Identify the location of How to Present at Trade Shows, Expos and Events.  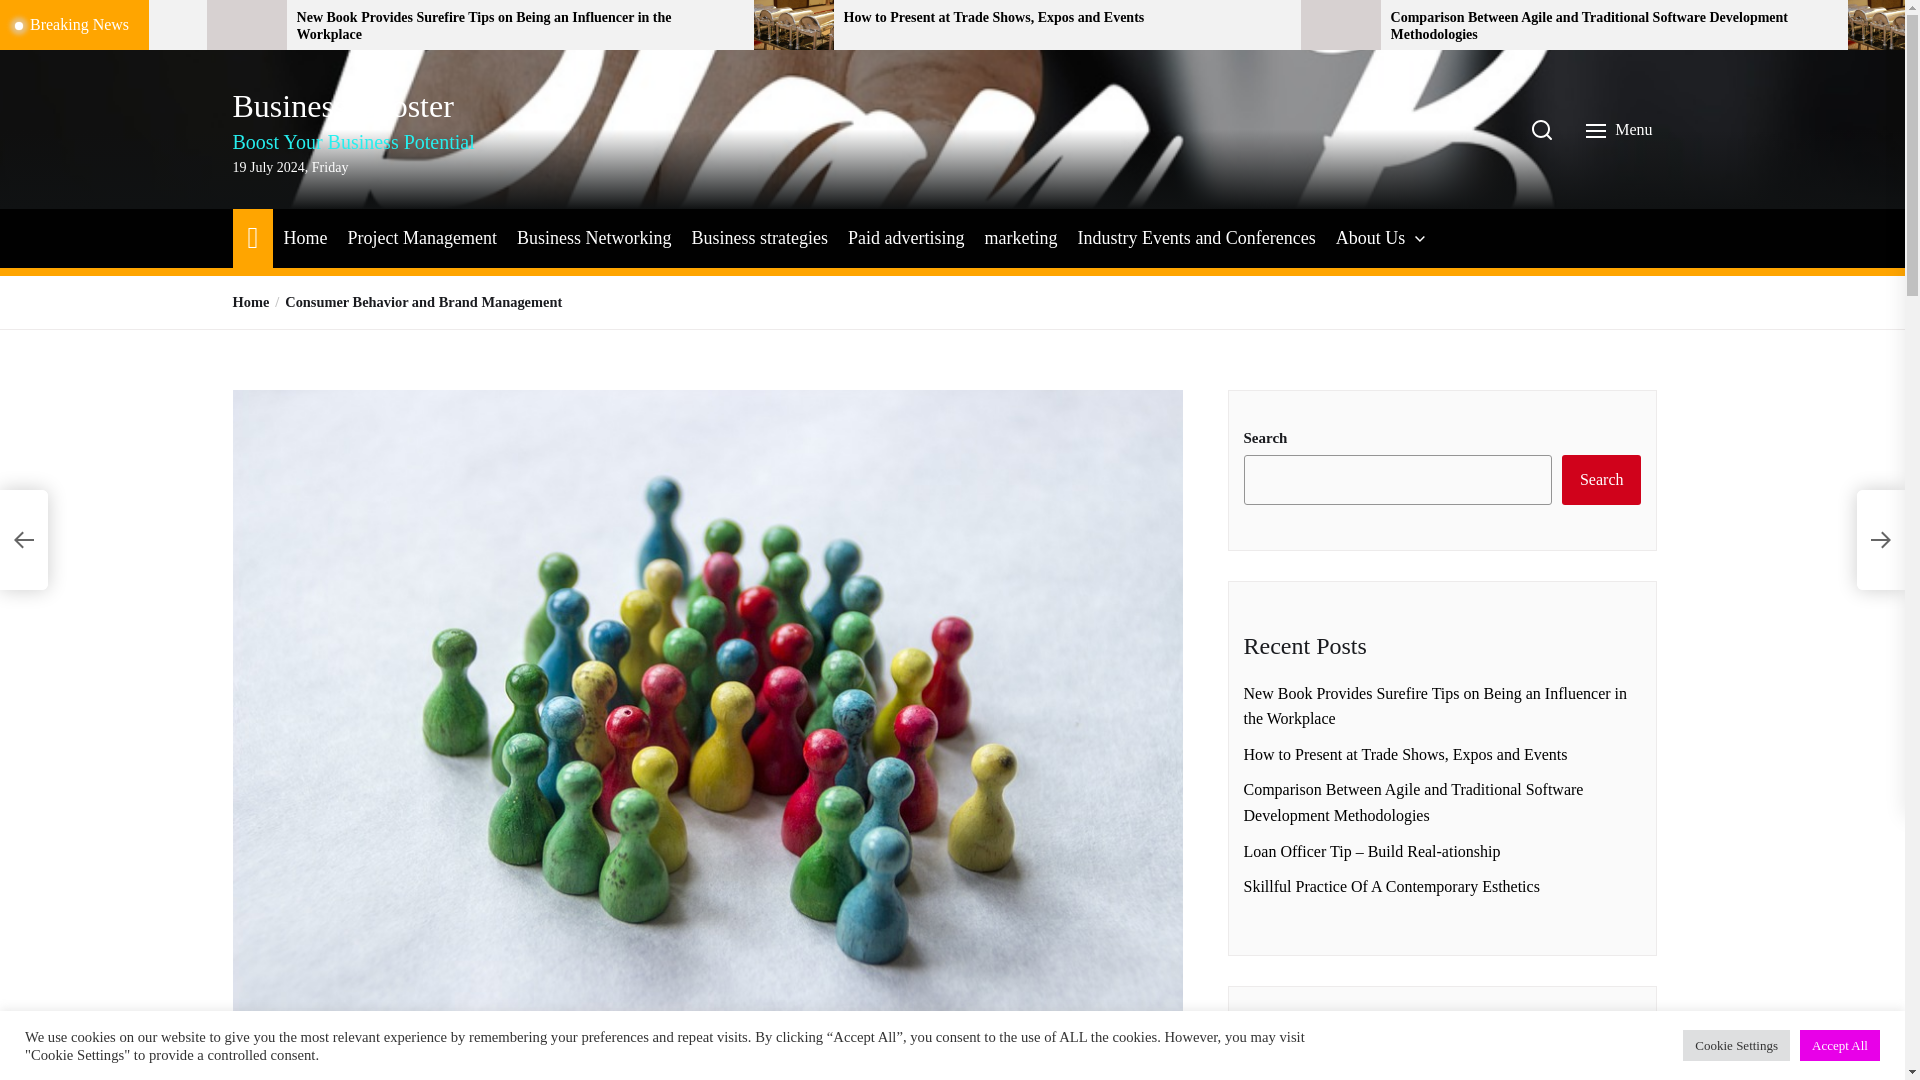
(1065, 18).